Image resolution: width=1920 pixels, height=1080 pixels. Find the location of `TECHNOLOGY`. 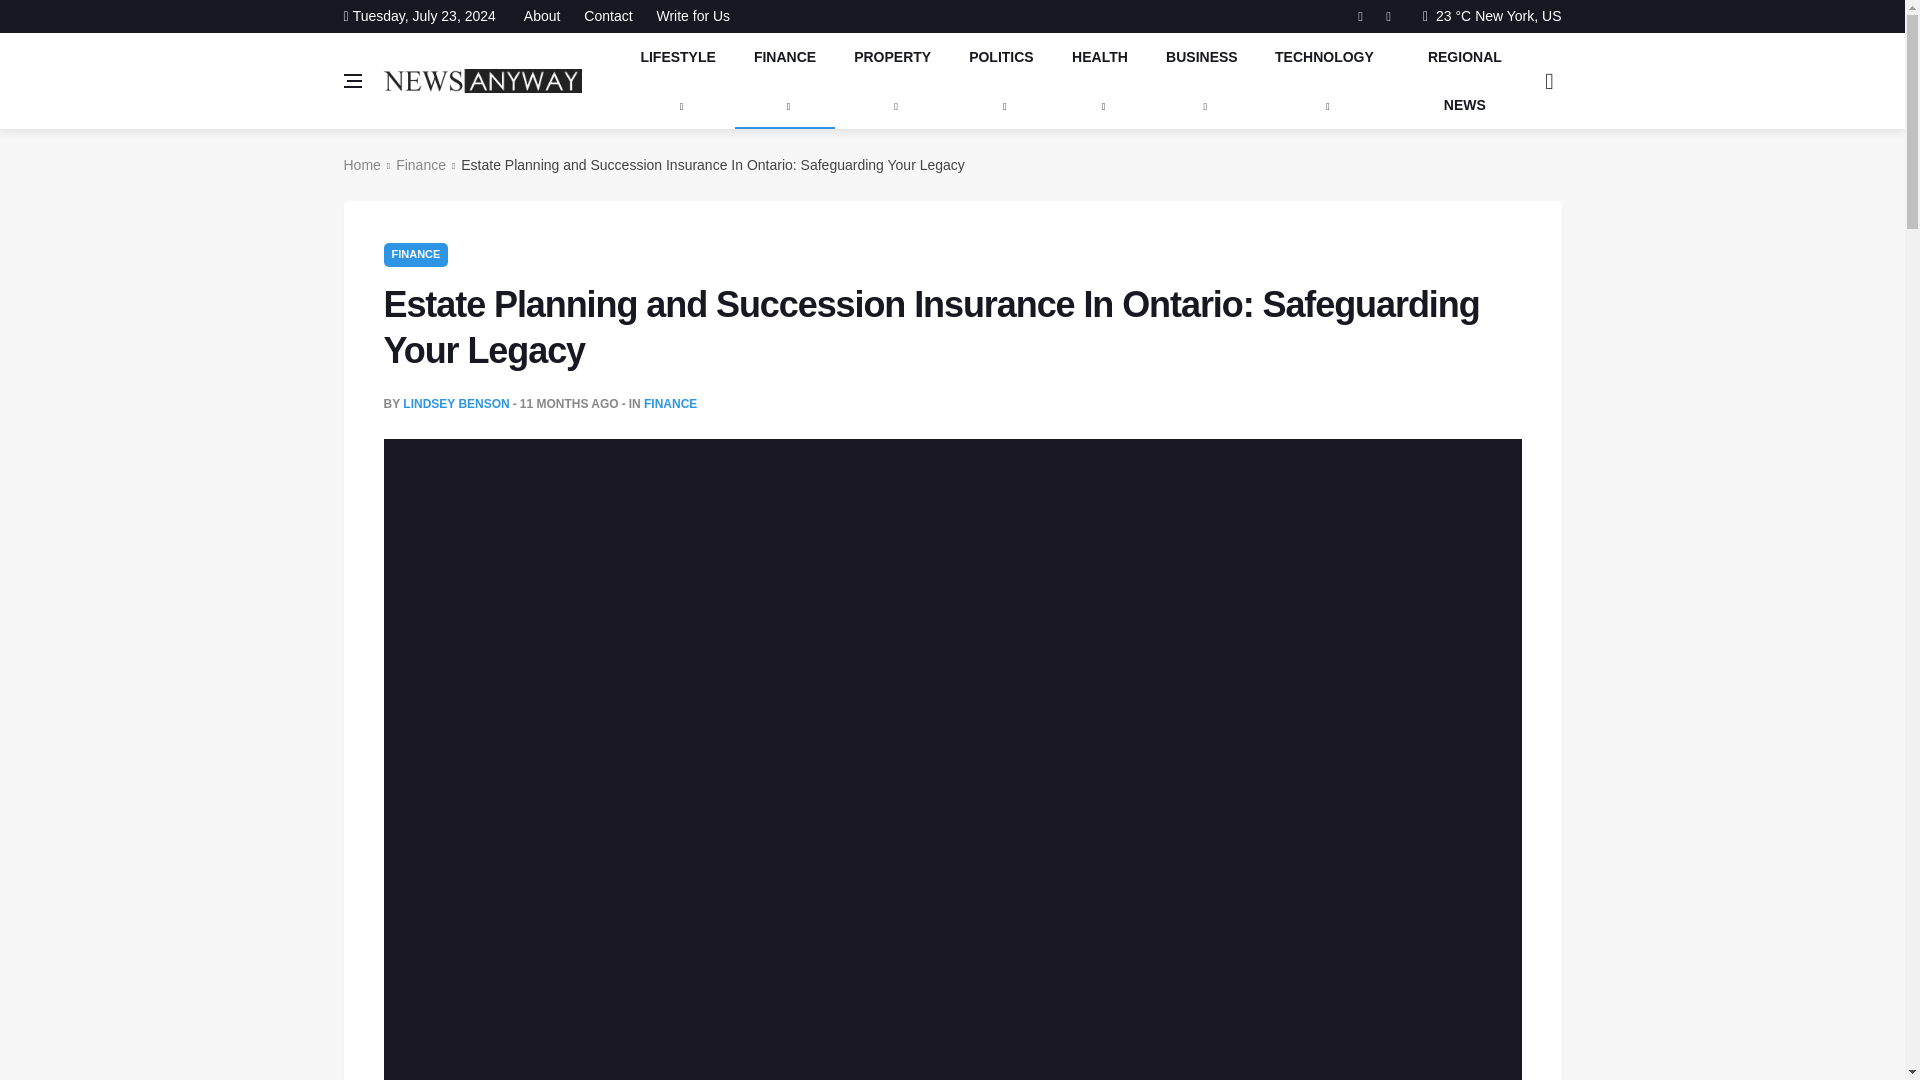

TECHNOLOGY is located at coordinates (1325, 80).